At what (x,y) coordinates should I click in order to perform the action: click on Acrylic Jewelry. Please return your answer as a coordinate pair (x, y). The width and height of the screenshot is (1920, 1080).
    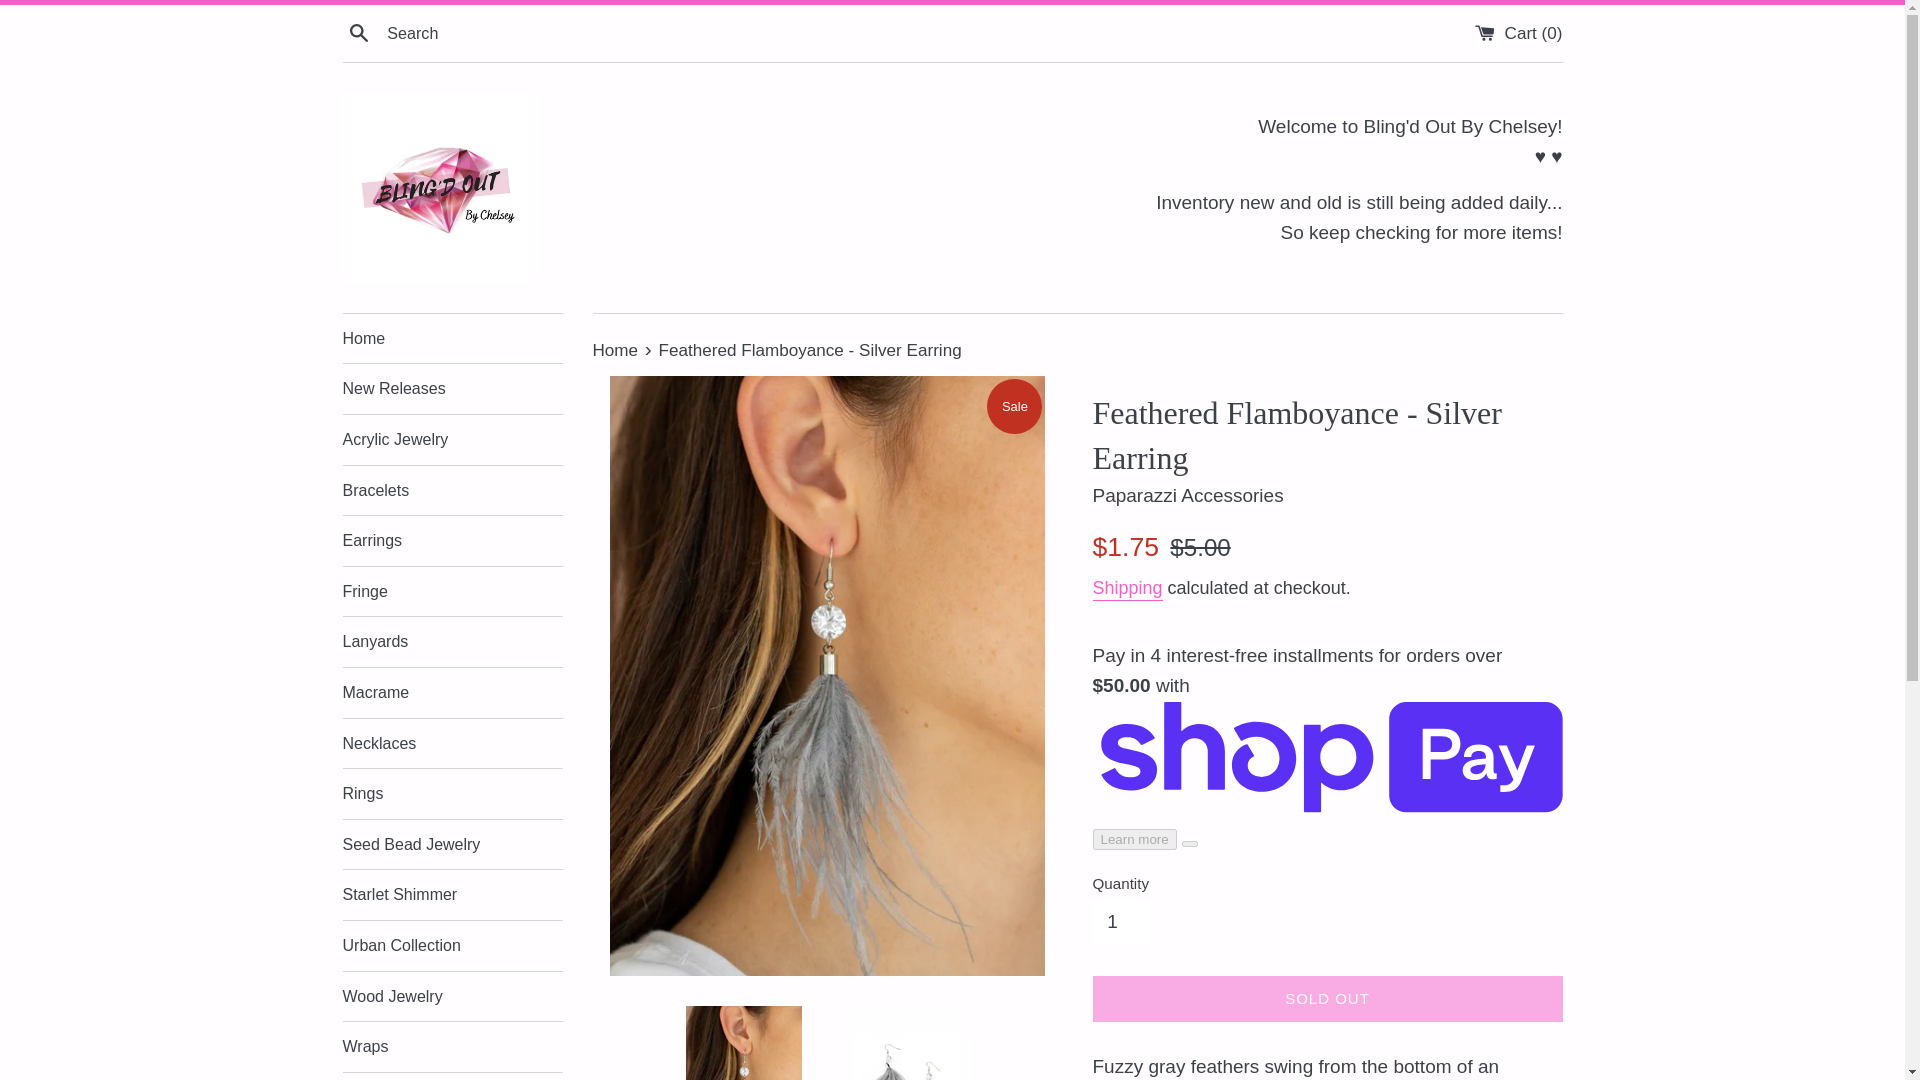
    Looking at the image, I should click on (452, 440).